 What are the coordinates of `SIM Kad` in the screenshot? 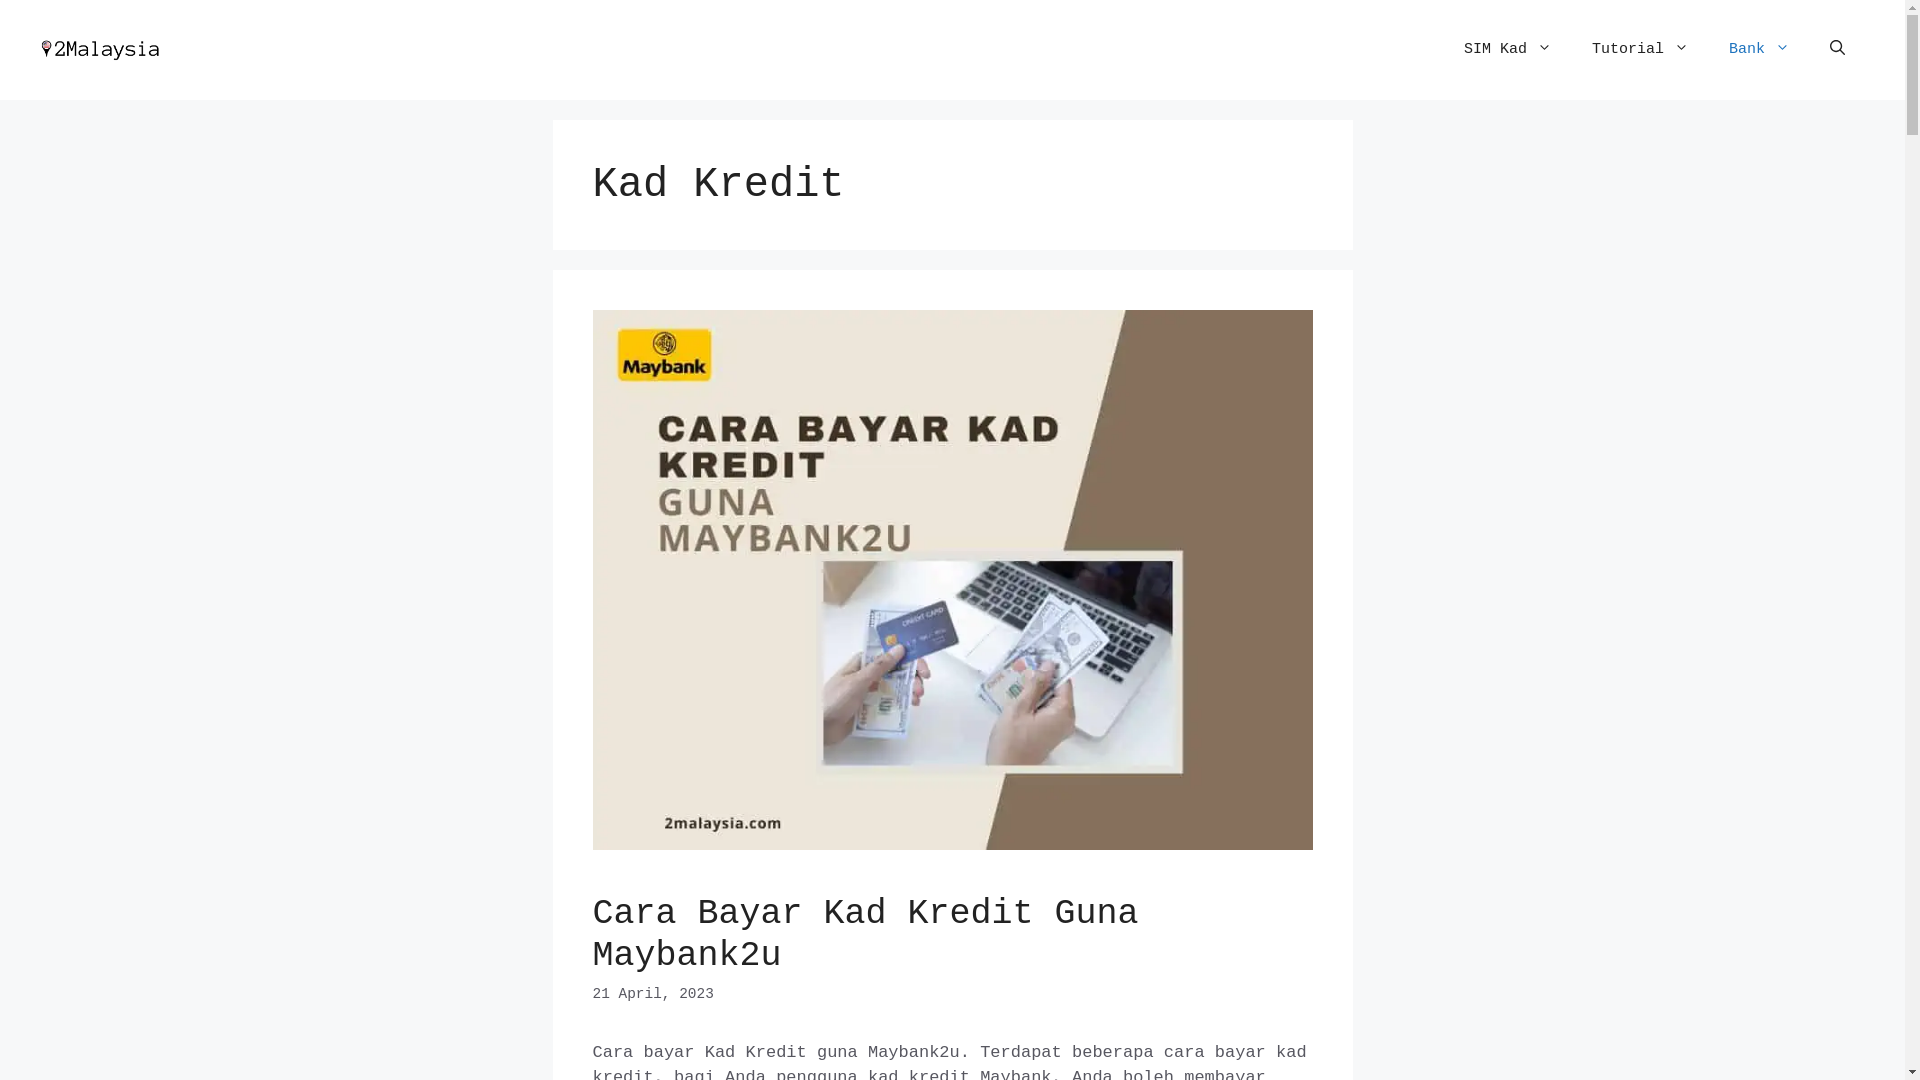 It's located at (1508, 50).